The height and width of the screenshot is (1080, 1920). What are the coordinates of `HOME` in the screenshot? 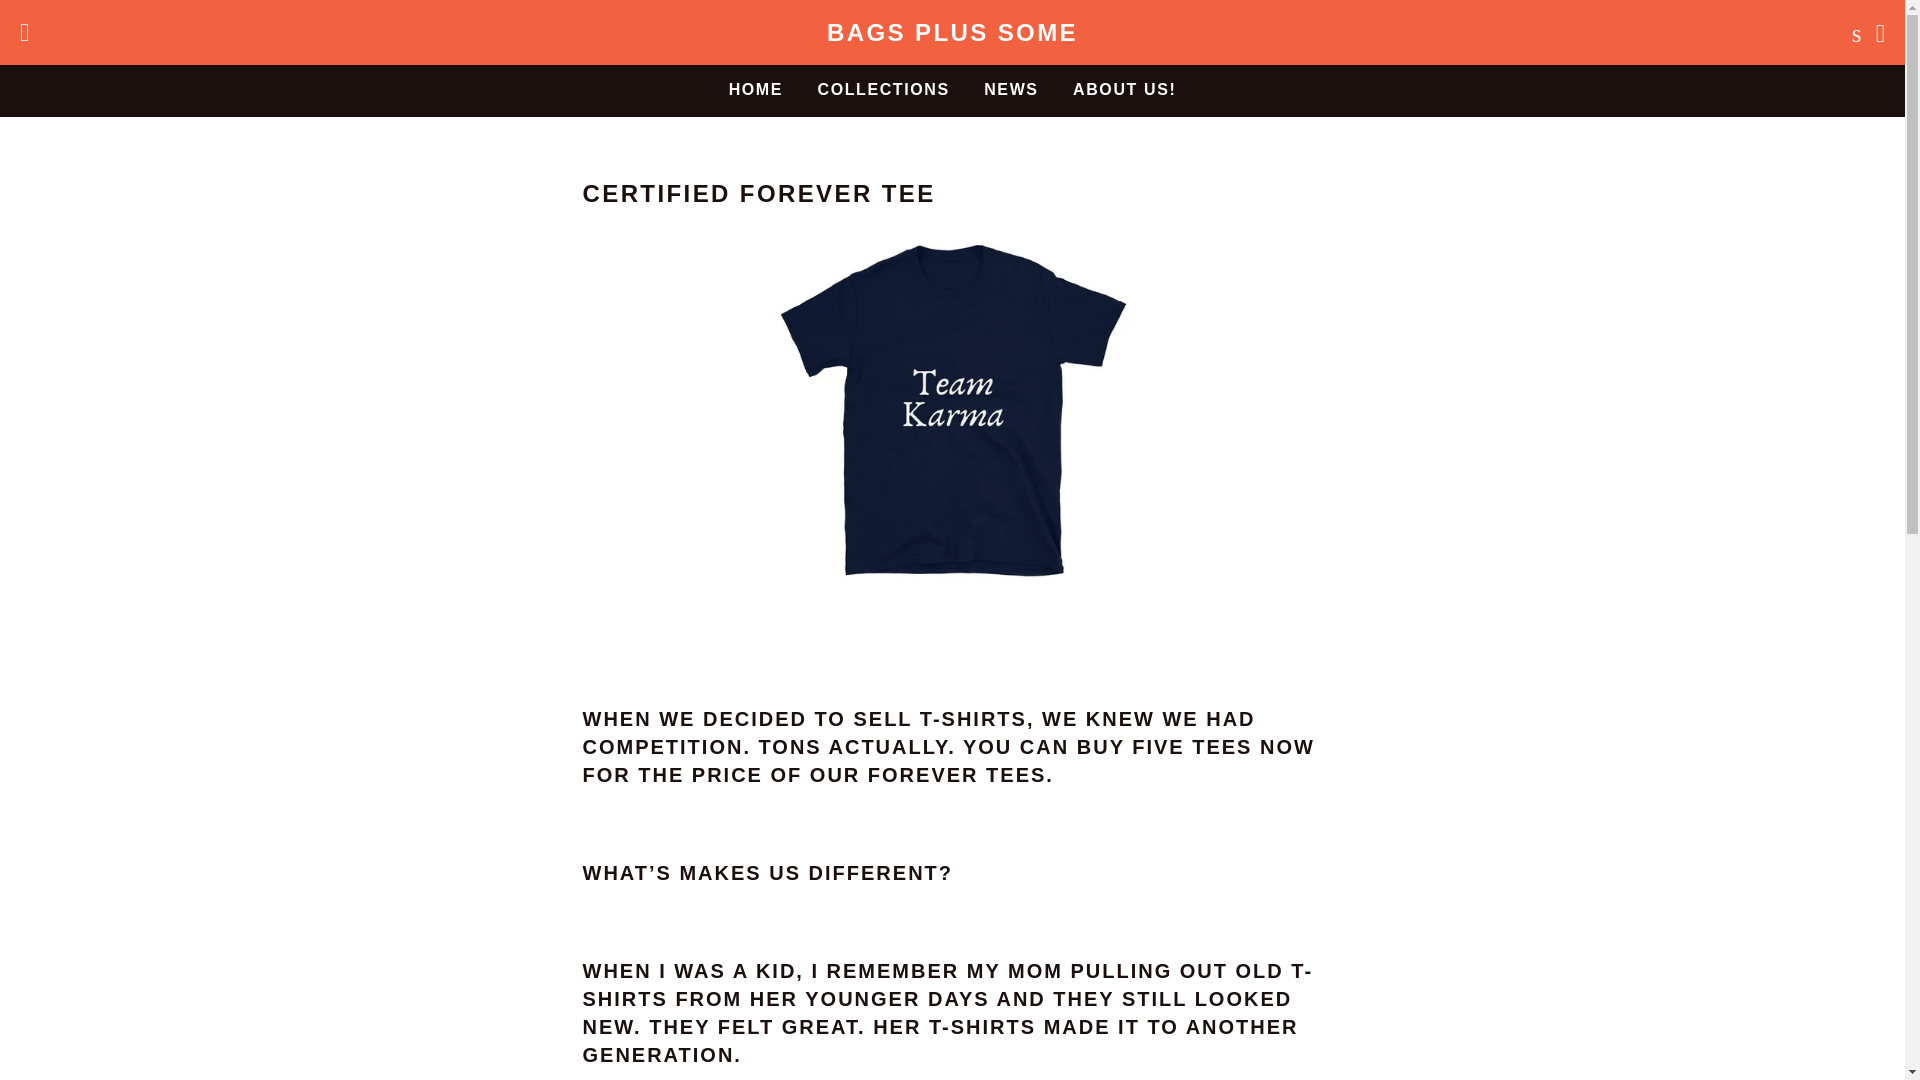 It's located at (756, 89).